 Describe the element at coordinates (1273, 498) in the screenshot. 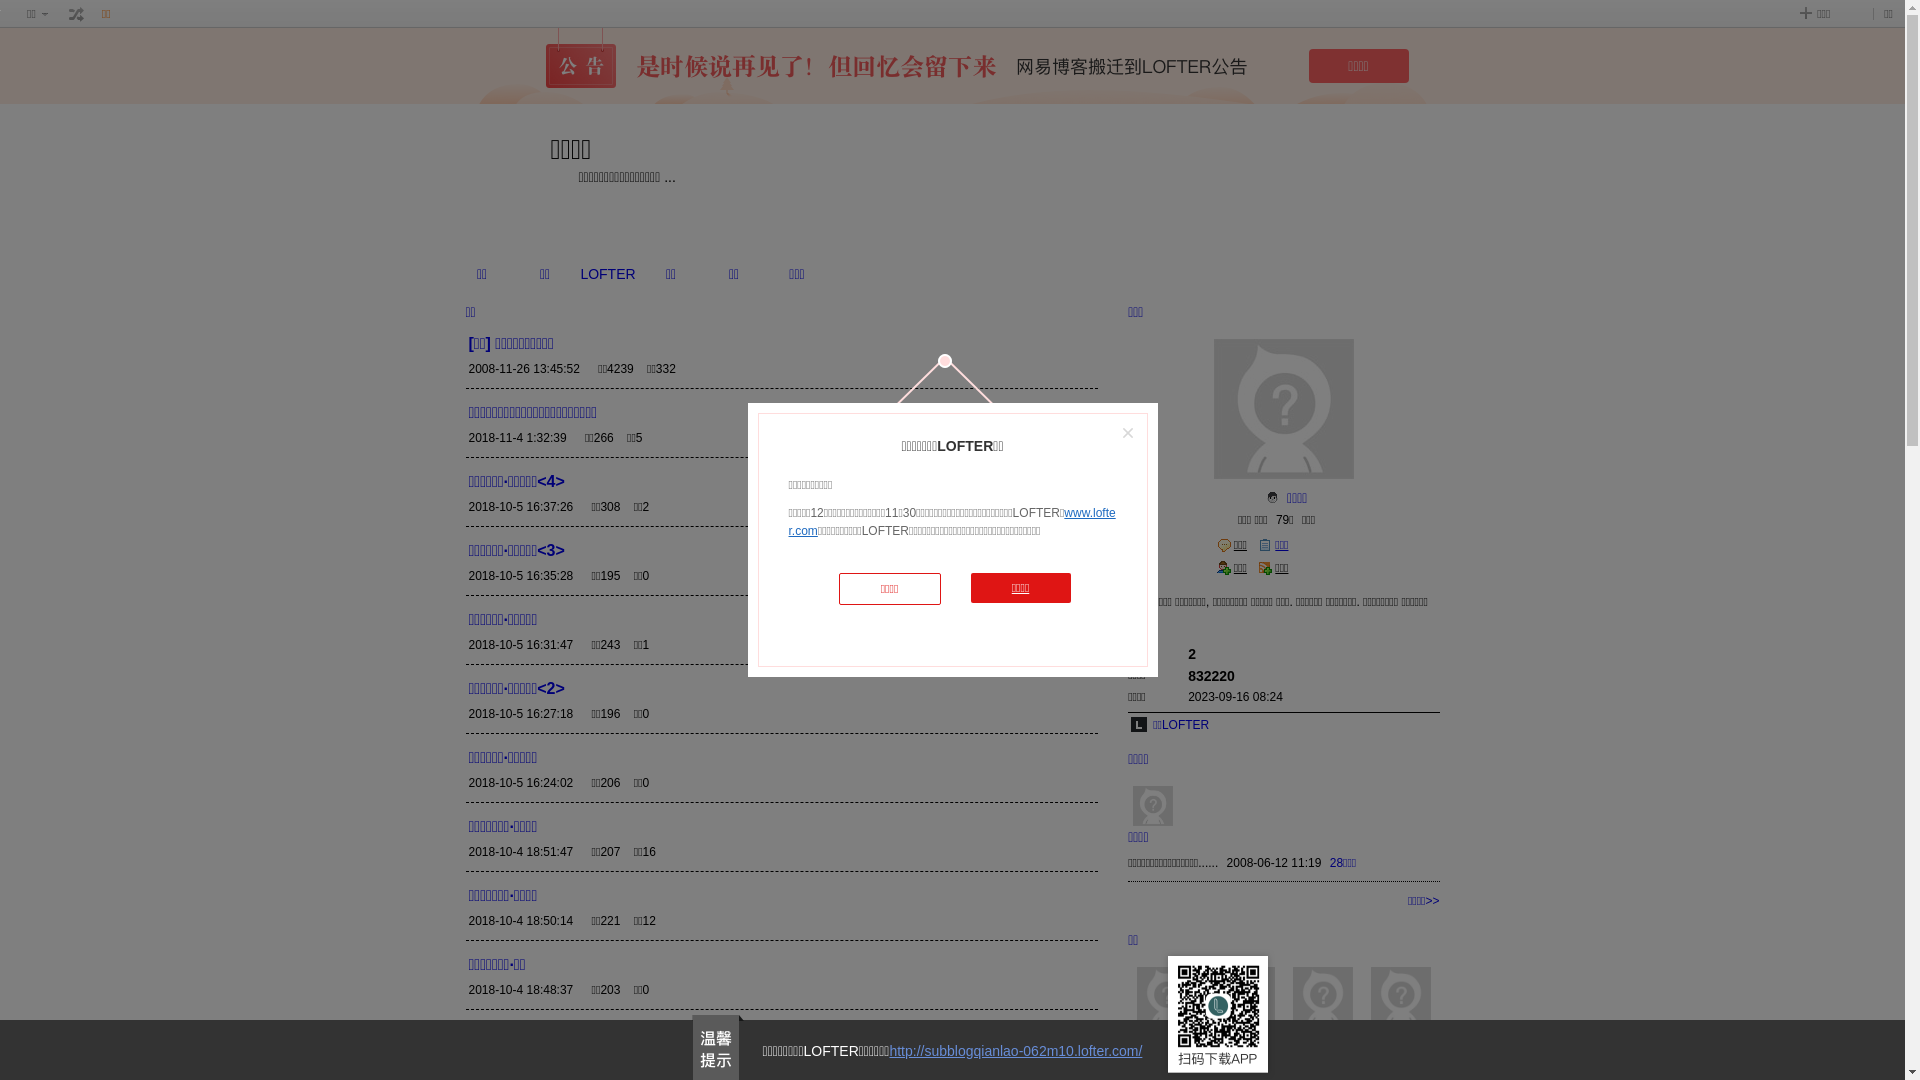

I see ` ` at that location.